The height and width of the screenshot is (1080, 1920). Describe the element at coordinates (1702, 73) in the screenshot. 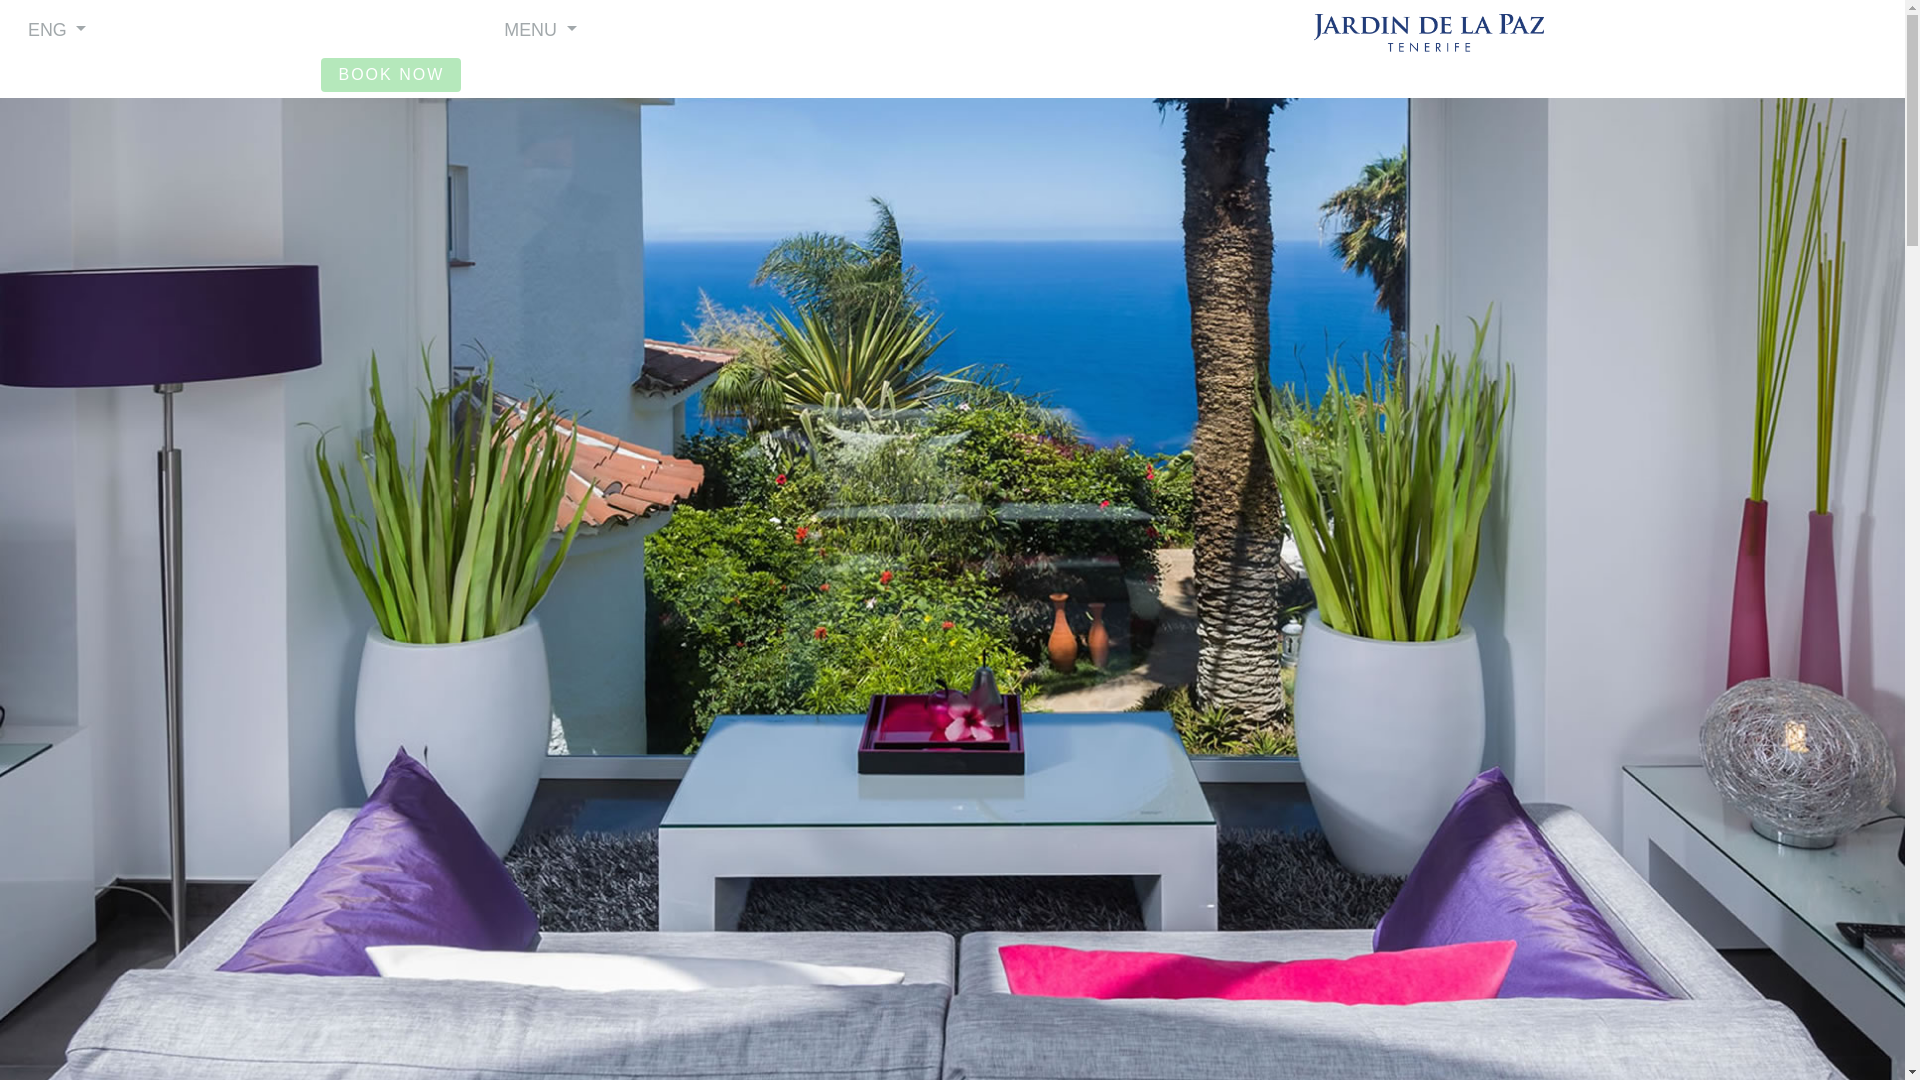

I see `CONTACT` at that location.